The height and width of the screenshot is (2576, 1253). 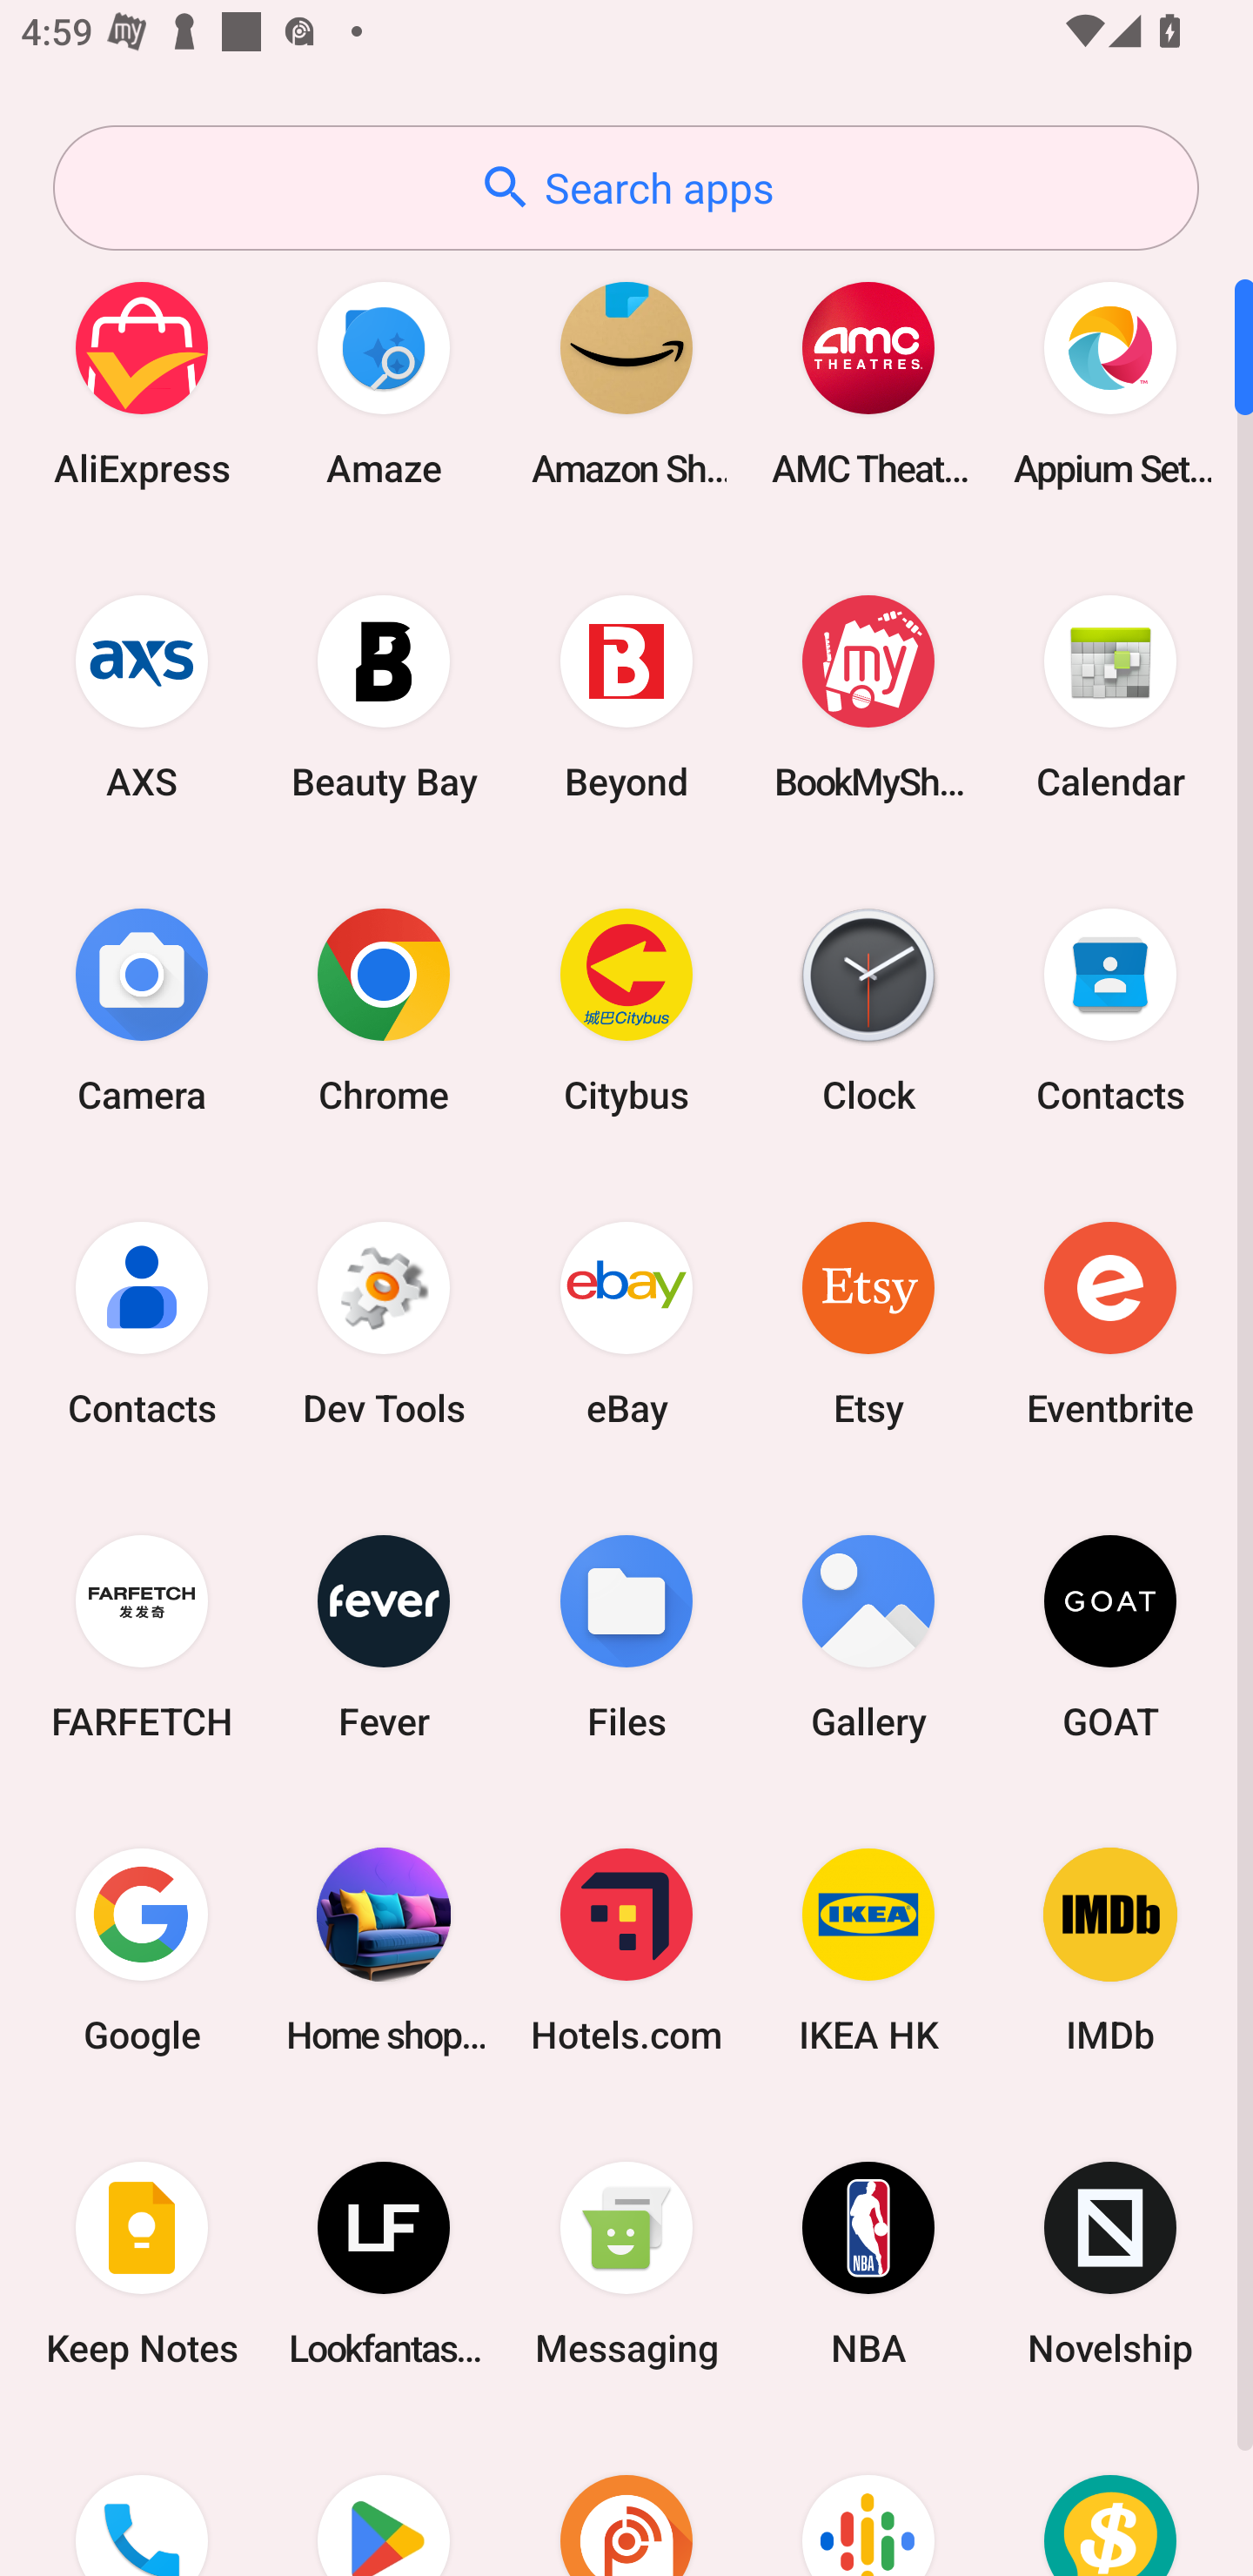 I want to click on Camera, so click(x=142, y=1010).